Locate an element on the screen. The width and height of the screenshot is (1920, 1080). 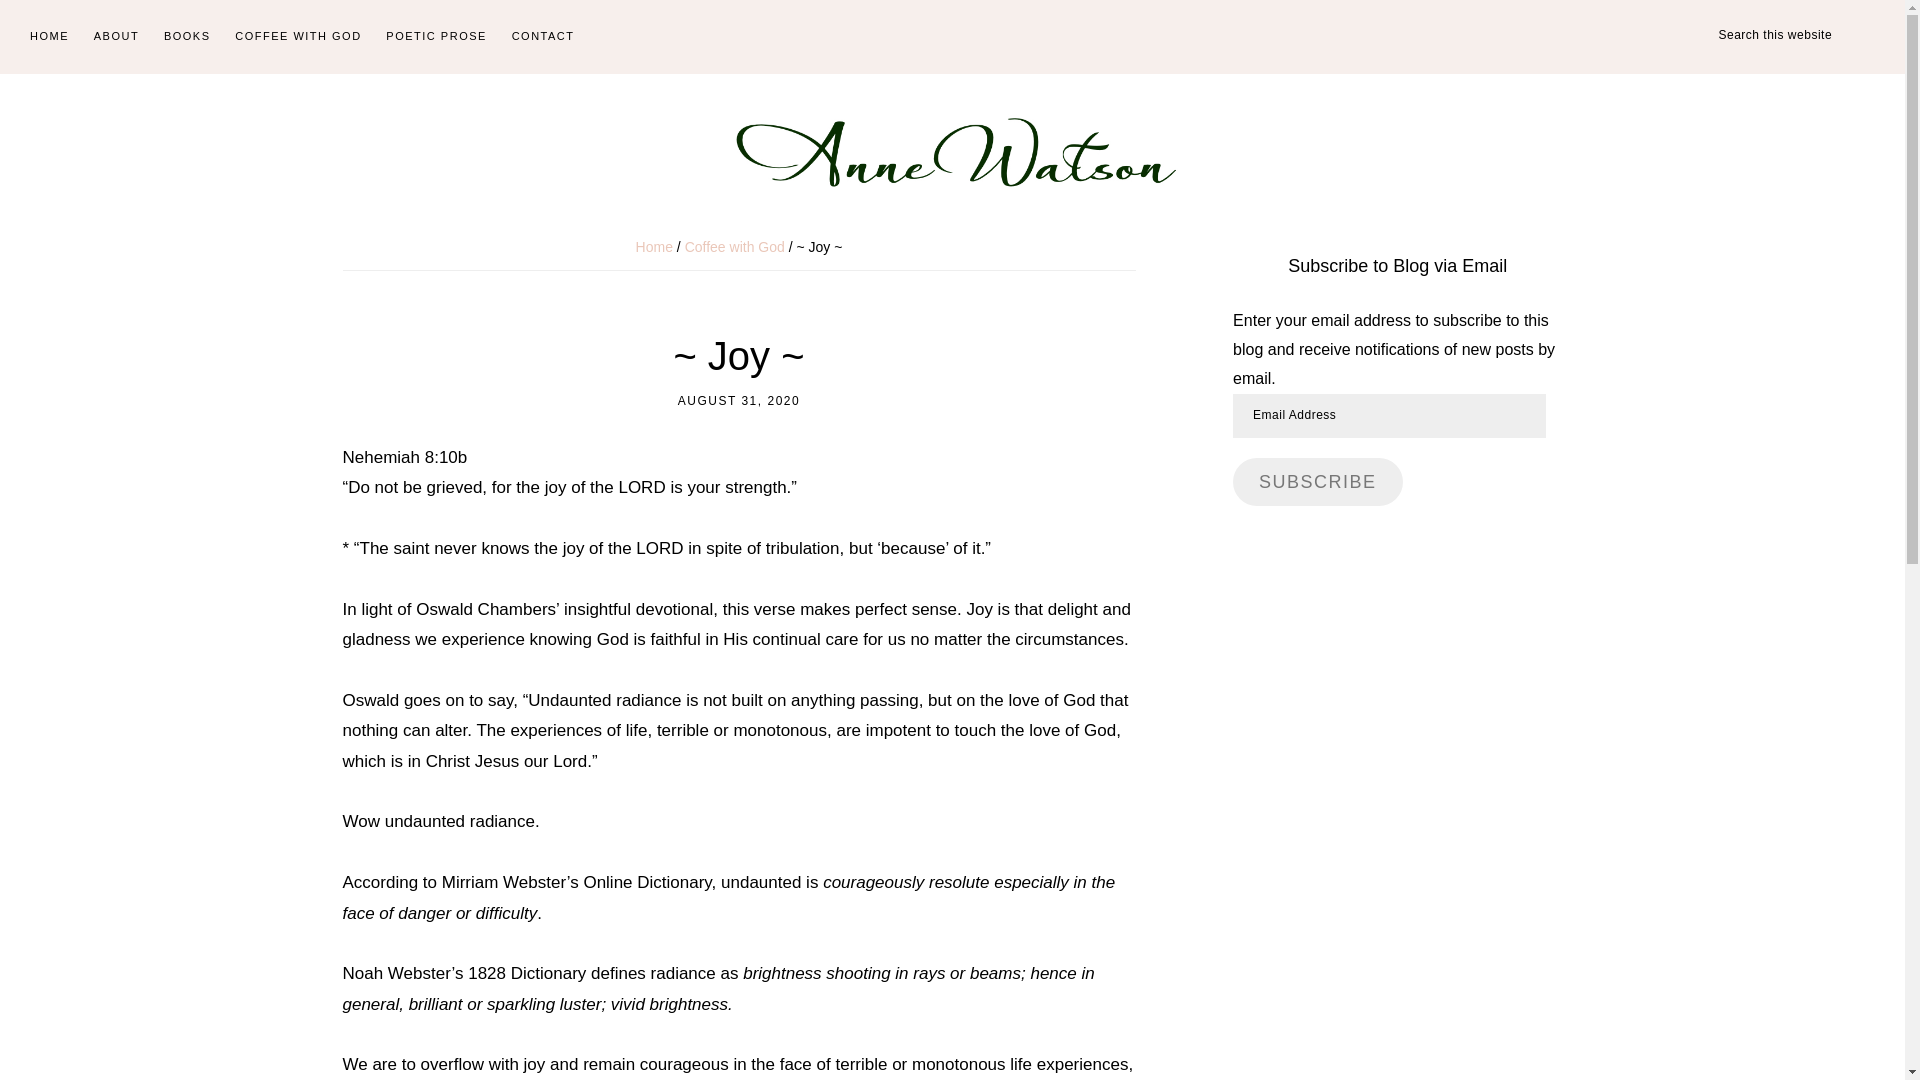
Home is located at coordinates (654, 246).